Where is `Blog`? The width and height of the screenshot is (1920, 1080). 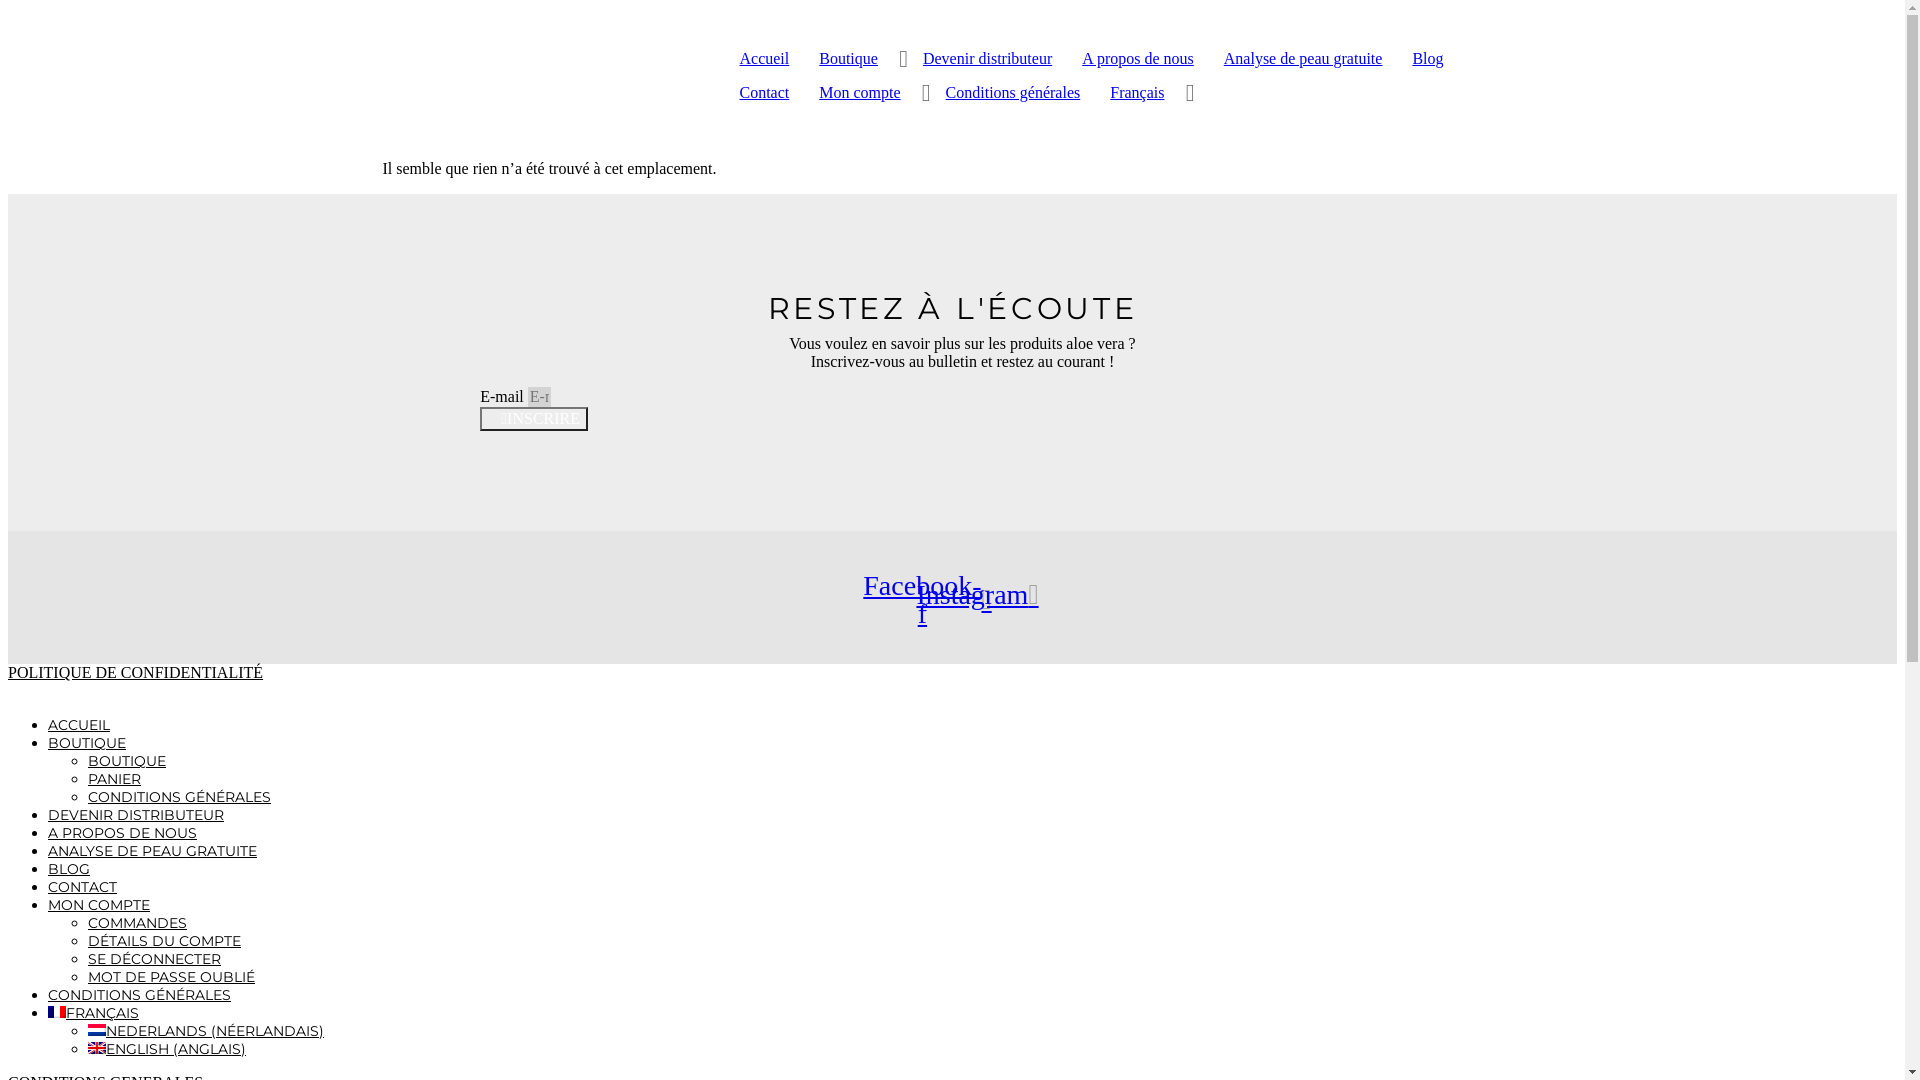 Blog is located at coordinates (1428, 59).